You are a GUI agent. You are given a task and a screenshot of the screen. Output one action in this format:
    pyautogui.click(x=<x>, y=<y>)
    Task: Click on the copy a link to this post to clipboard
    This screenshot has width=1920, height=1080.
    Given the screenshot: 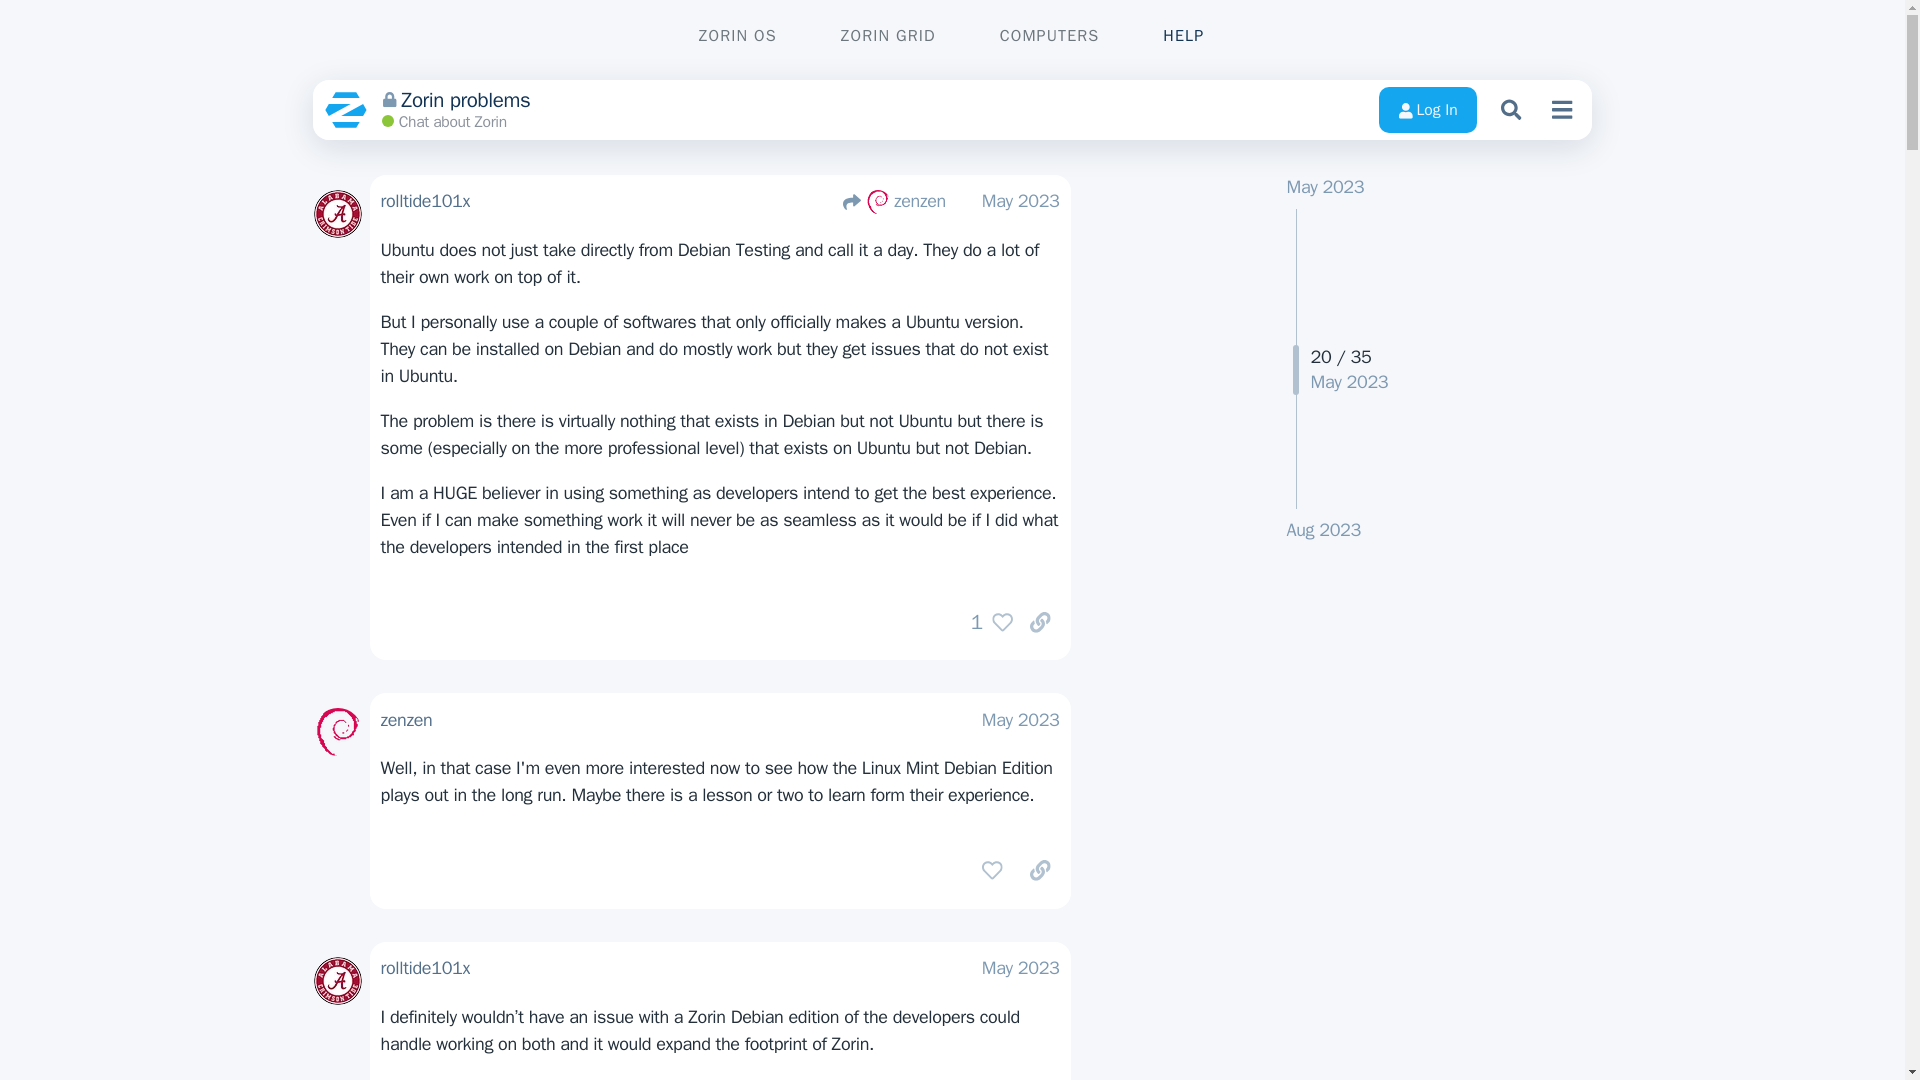 What is the action you would take?
    pyautogui.click(x=1040, y=622)
    